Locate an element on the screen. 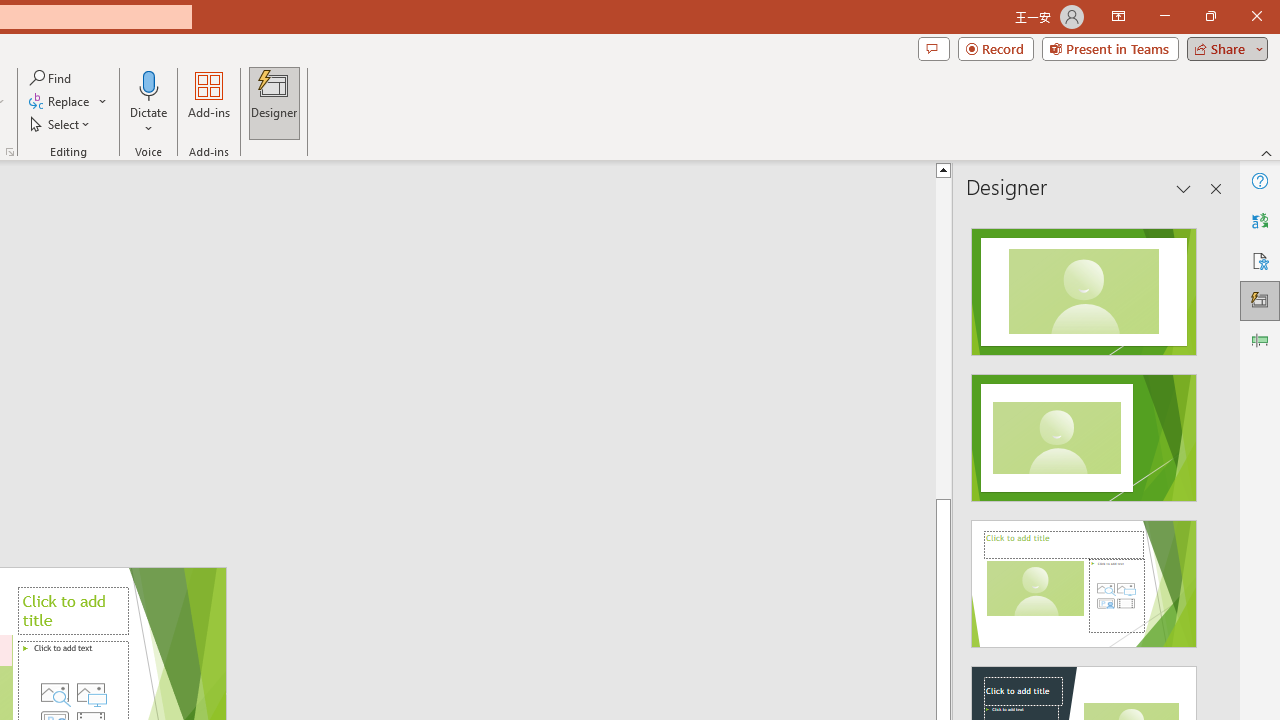 This screenshot has height=720, width=1280. Format Object... is located at coordinates (10, 152).